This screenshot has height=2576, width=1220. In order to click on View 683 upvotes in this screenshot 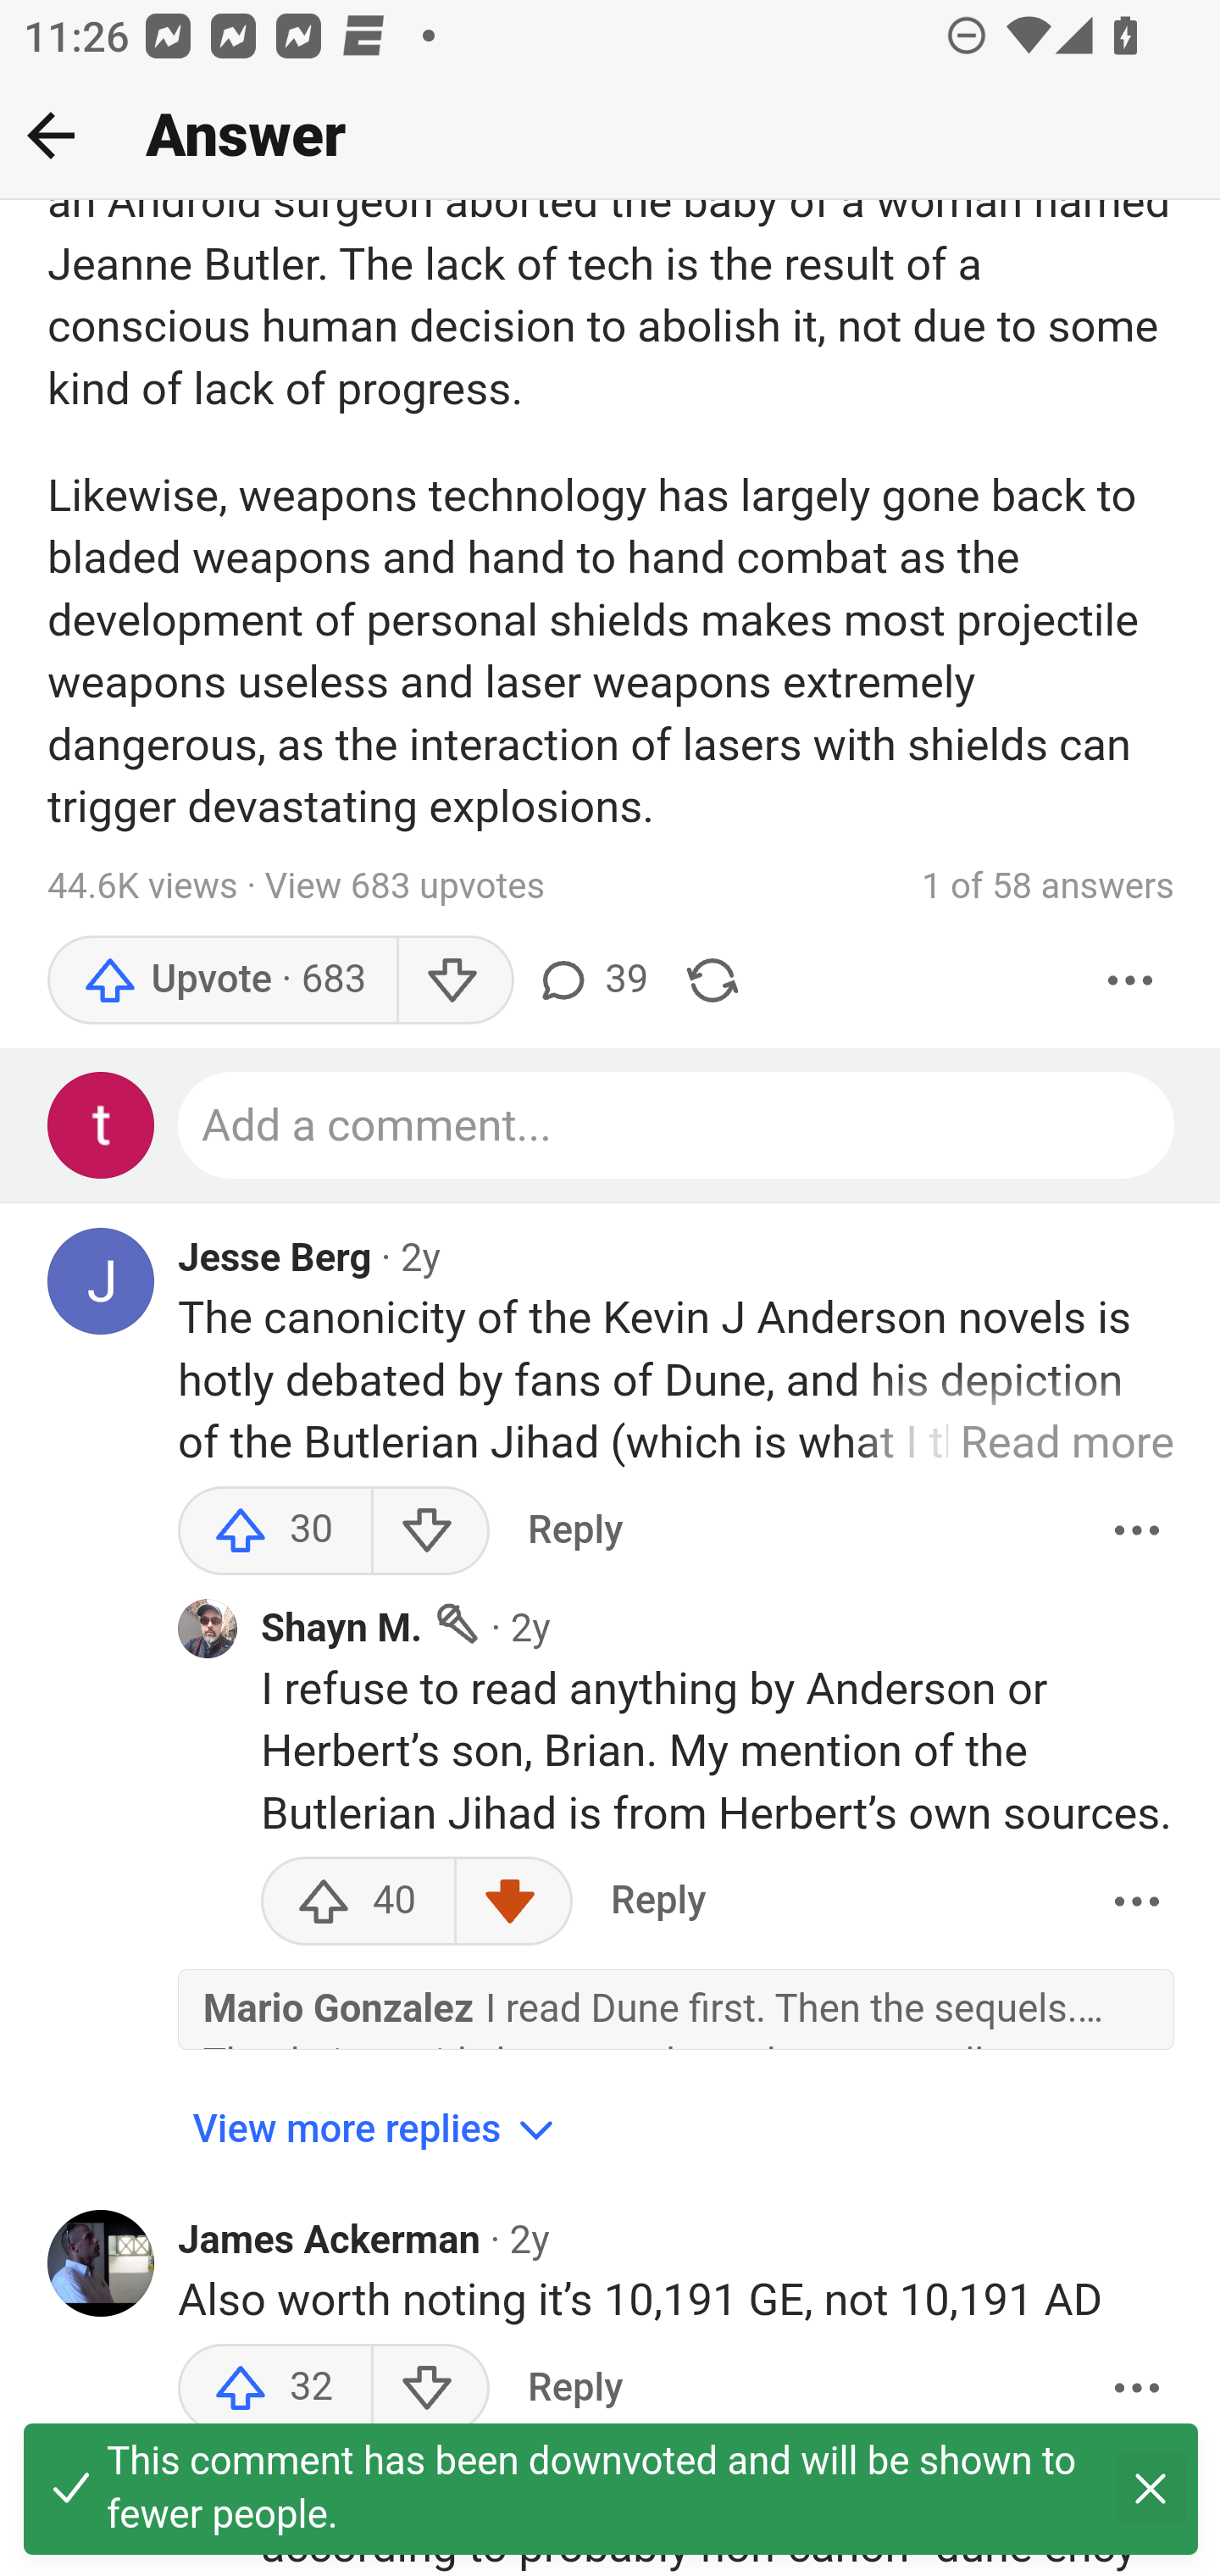, I will do `click(405, 887)`.